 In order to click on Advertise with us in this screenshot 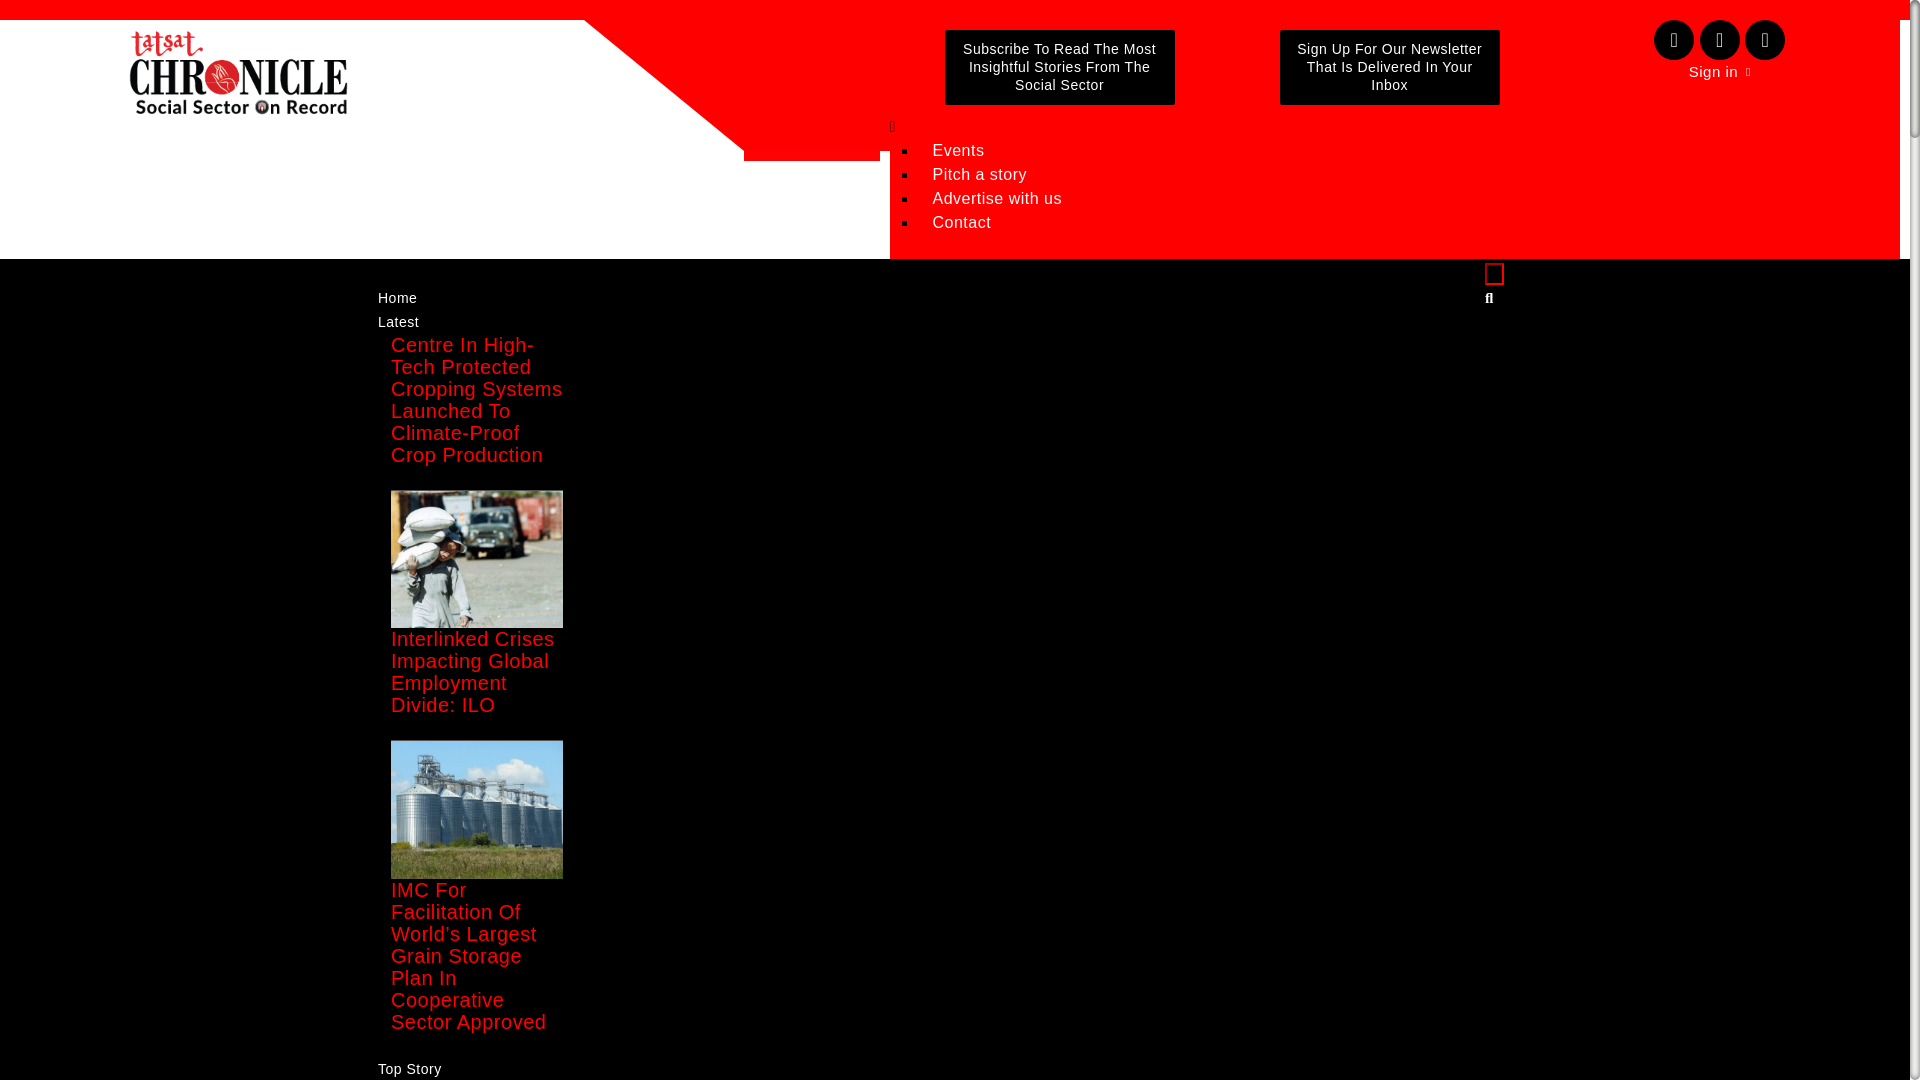, I will do `click(997, 198)`.